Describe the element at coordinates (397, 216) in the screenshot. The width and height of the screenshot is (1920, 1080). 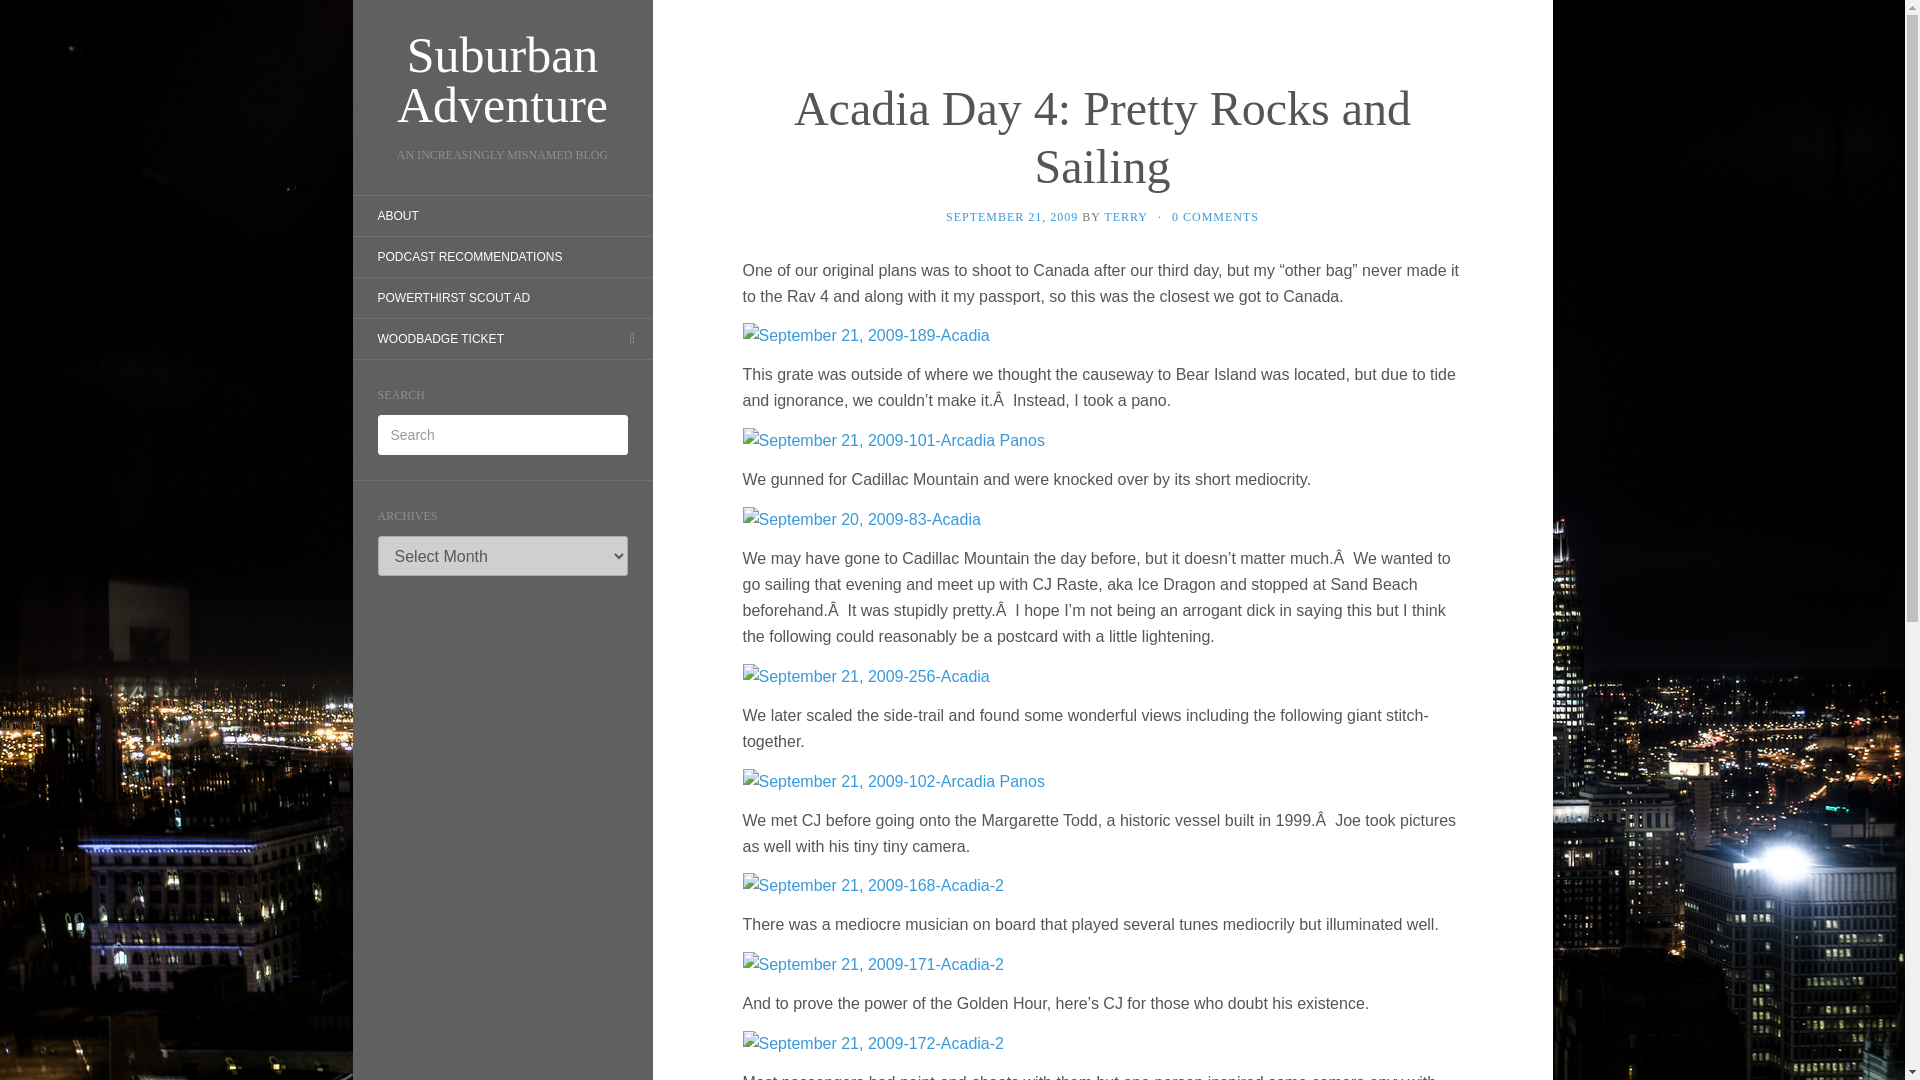
I see `ABOUT` at that location.